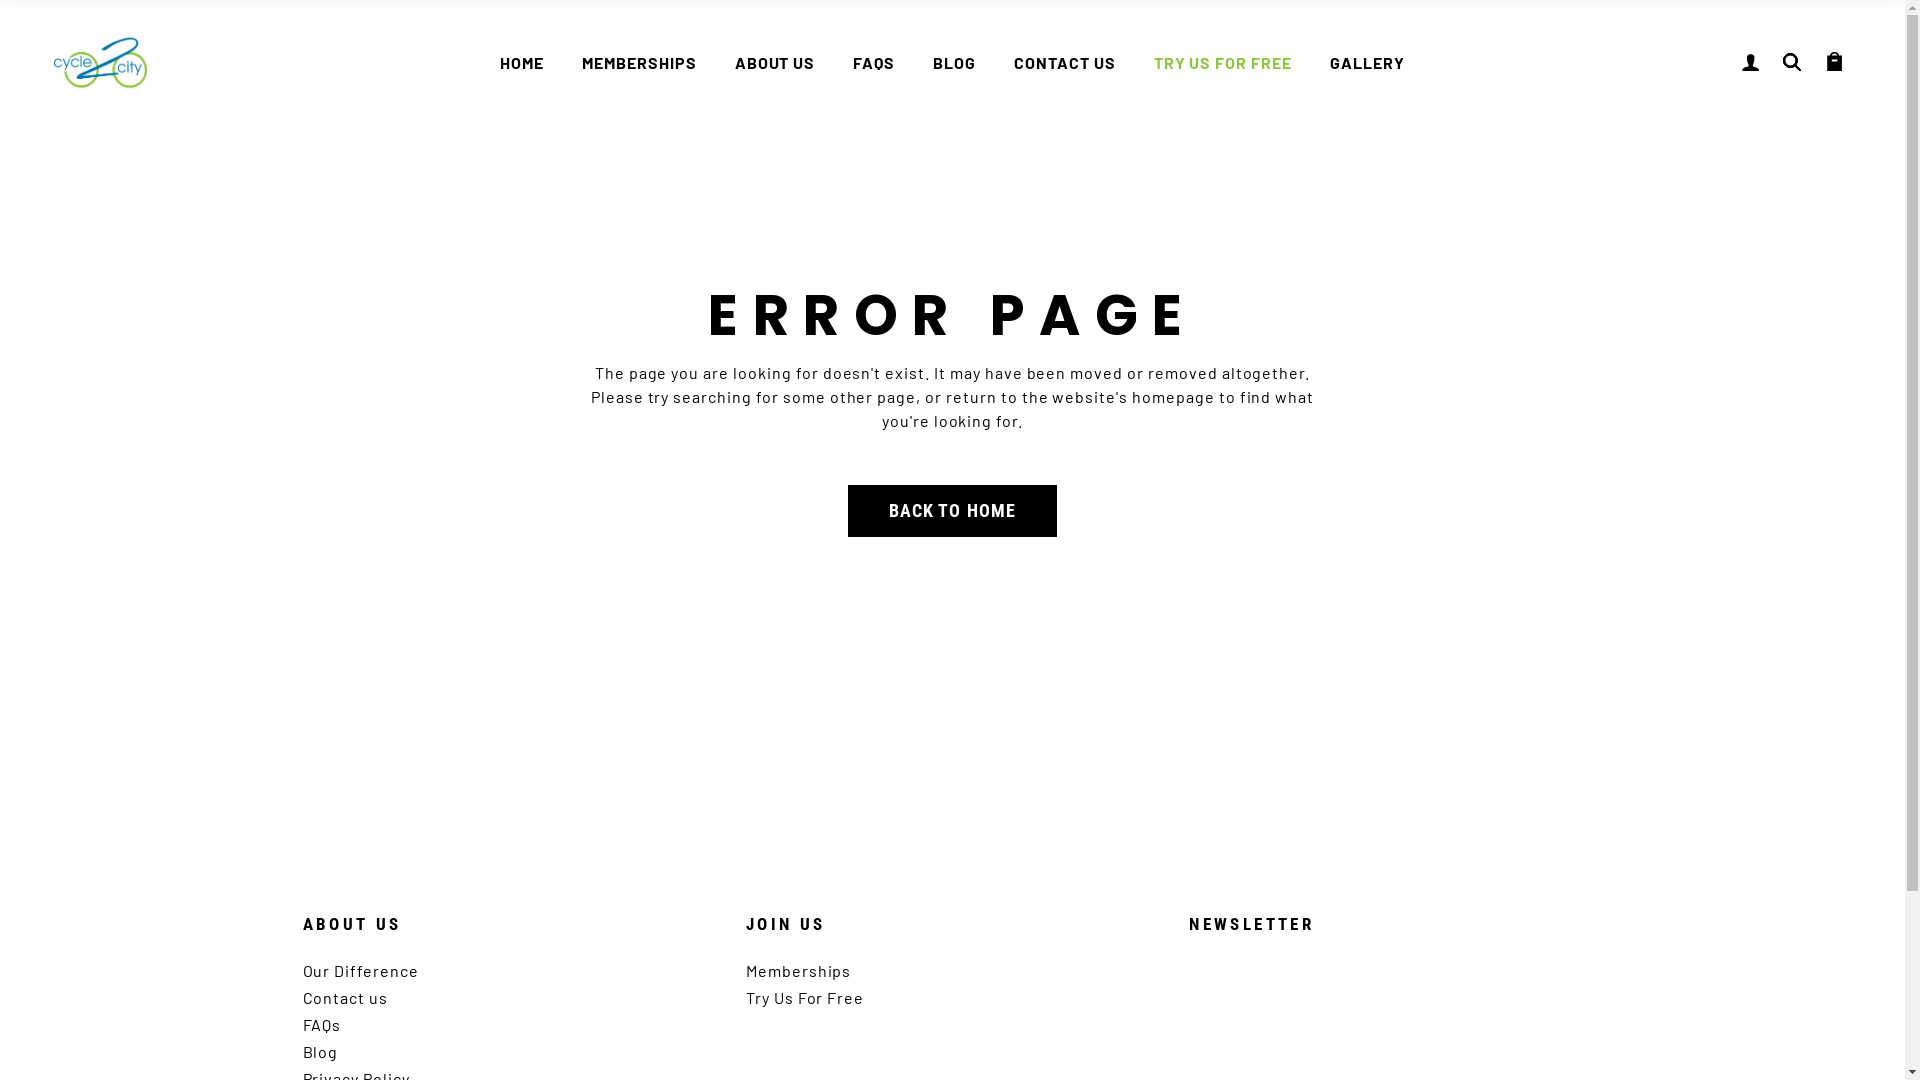 This screenshot has width=1920, height=1080. Describe the element at coordinates (640, 62) in the screenshot. I see `MEMBERSHIPS` at that location.